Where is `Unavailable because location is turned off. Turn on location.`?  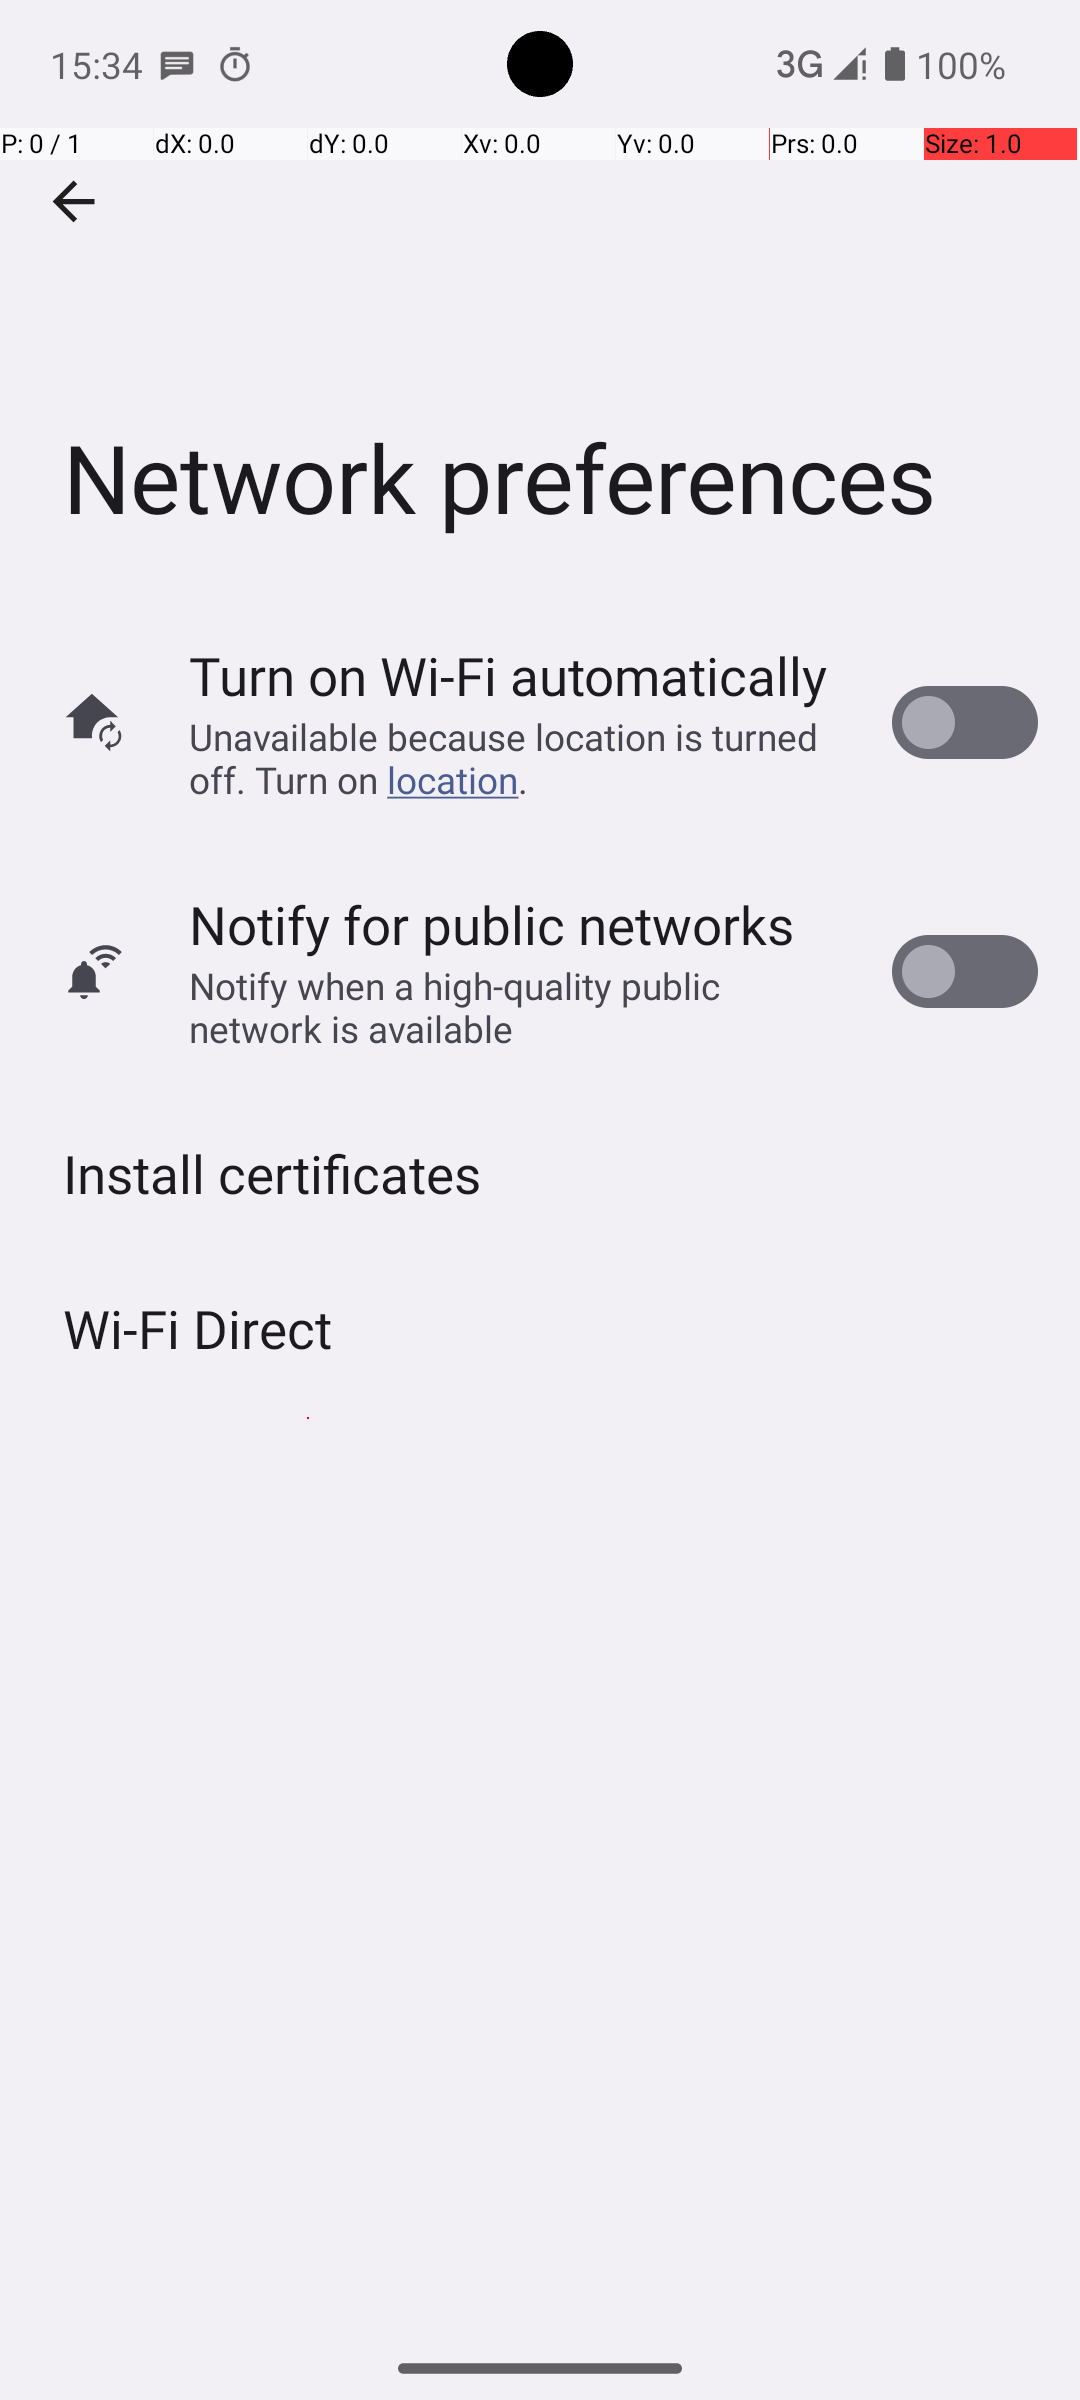 Unavailable because location is turned off. Turn on location. is located at coordinates (520, 758).